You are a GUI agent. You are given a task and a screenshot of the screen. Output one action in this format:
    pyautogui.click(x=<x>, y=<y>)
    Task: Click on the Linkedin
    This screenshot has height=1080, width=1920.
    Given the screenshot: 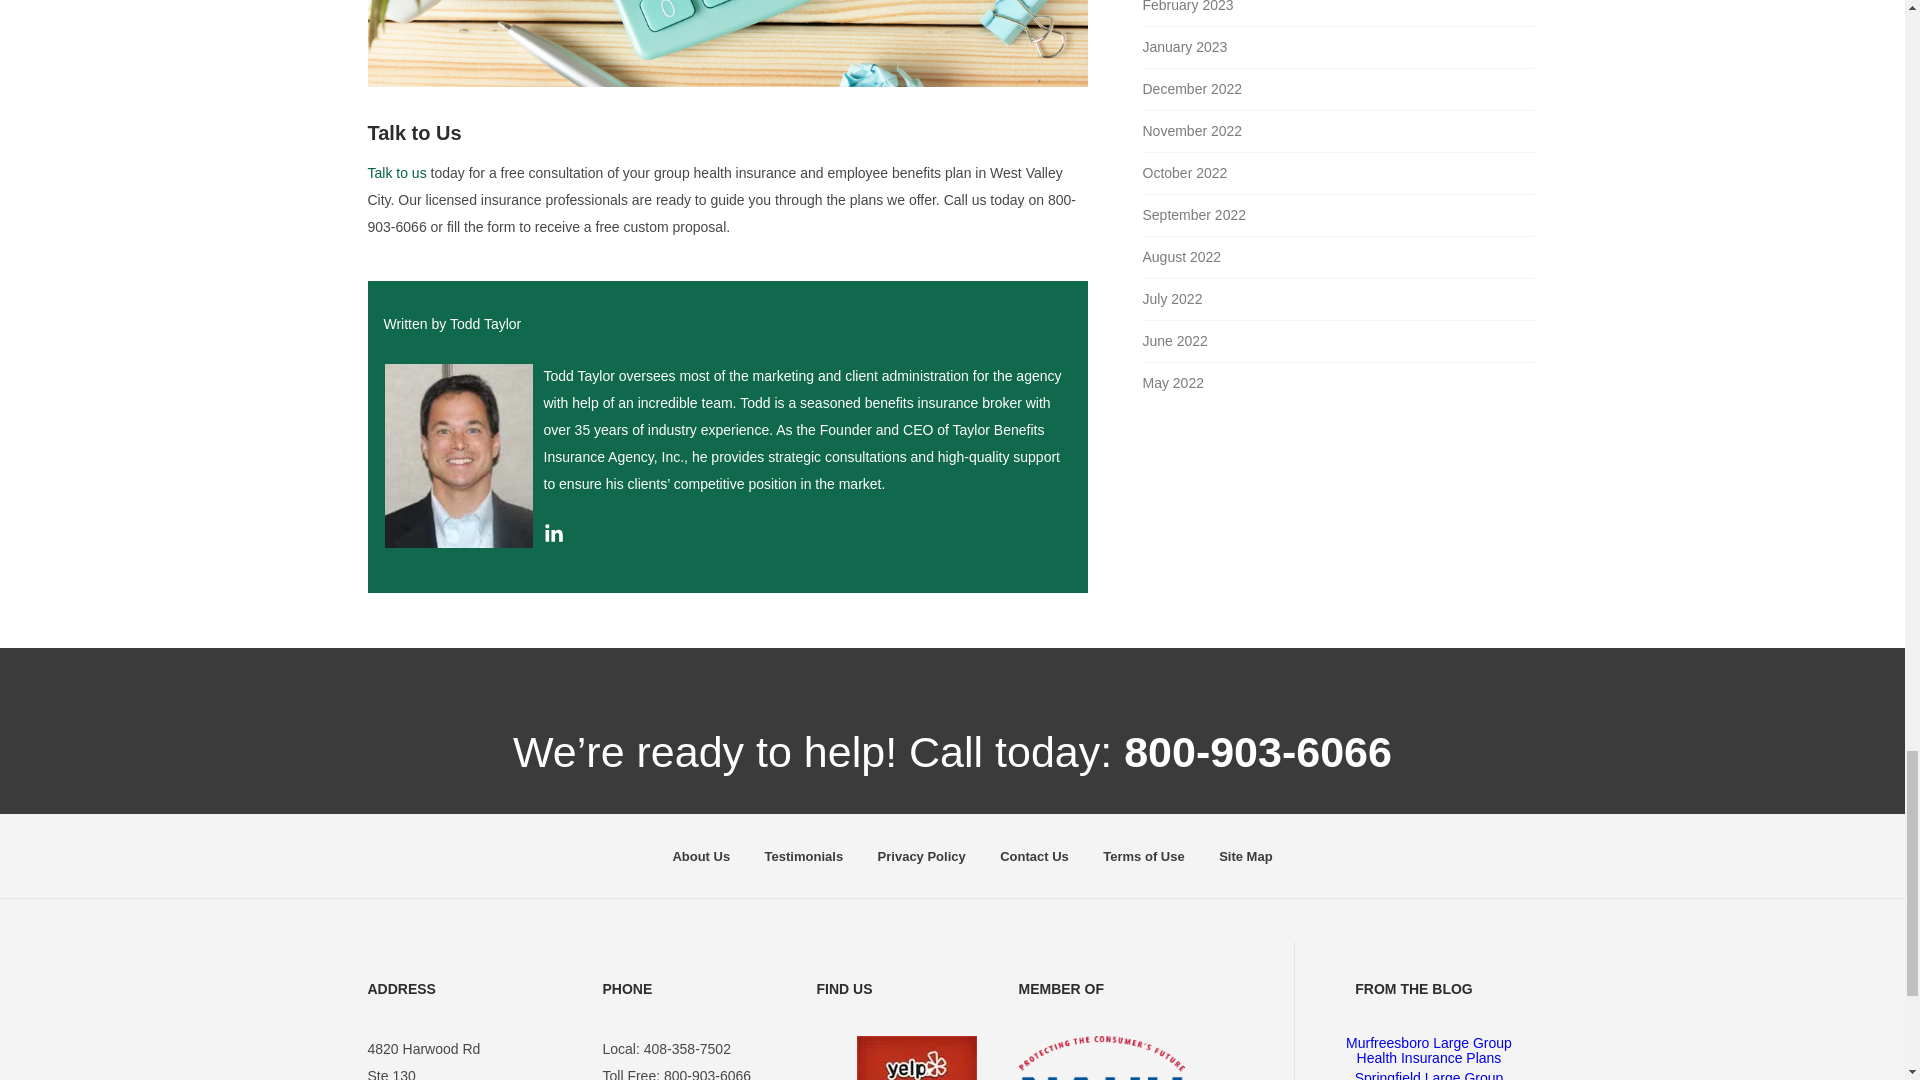 What is the action you would take?
    pyautogui.click(x=554, y=538)
    